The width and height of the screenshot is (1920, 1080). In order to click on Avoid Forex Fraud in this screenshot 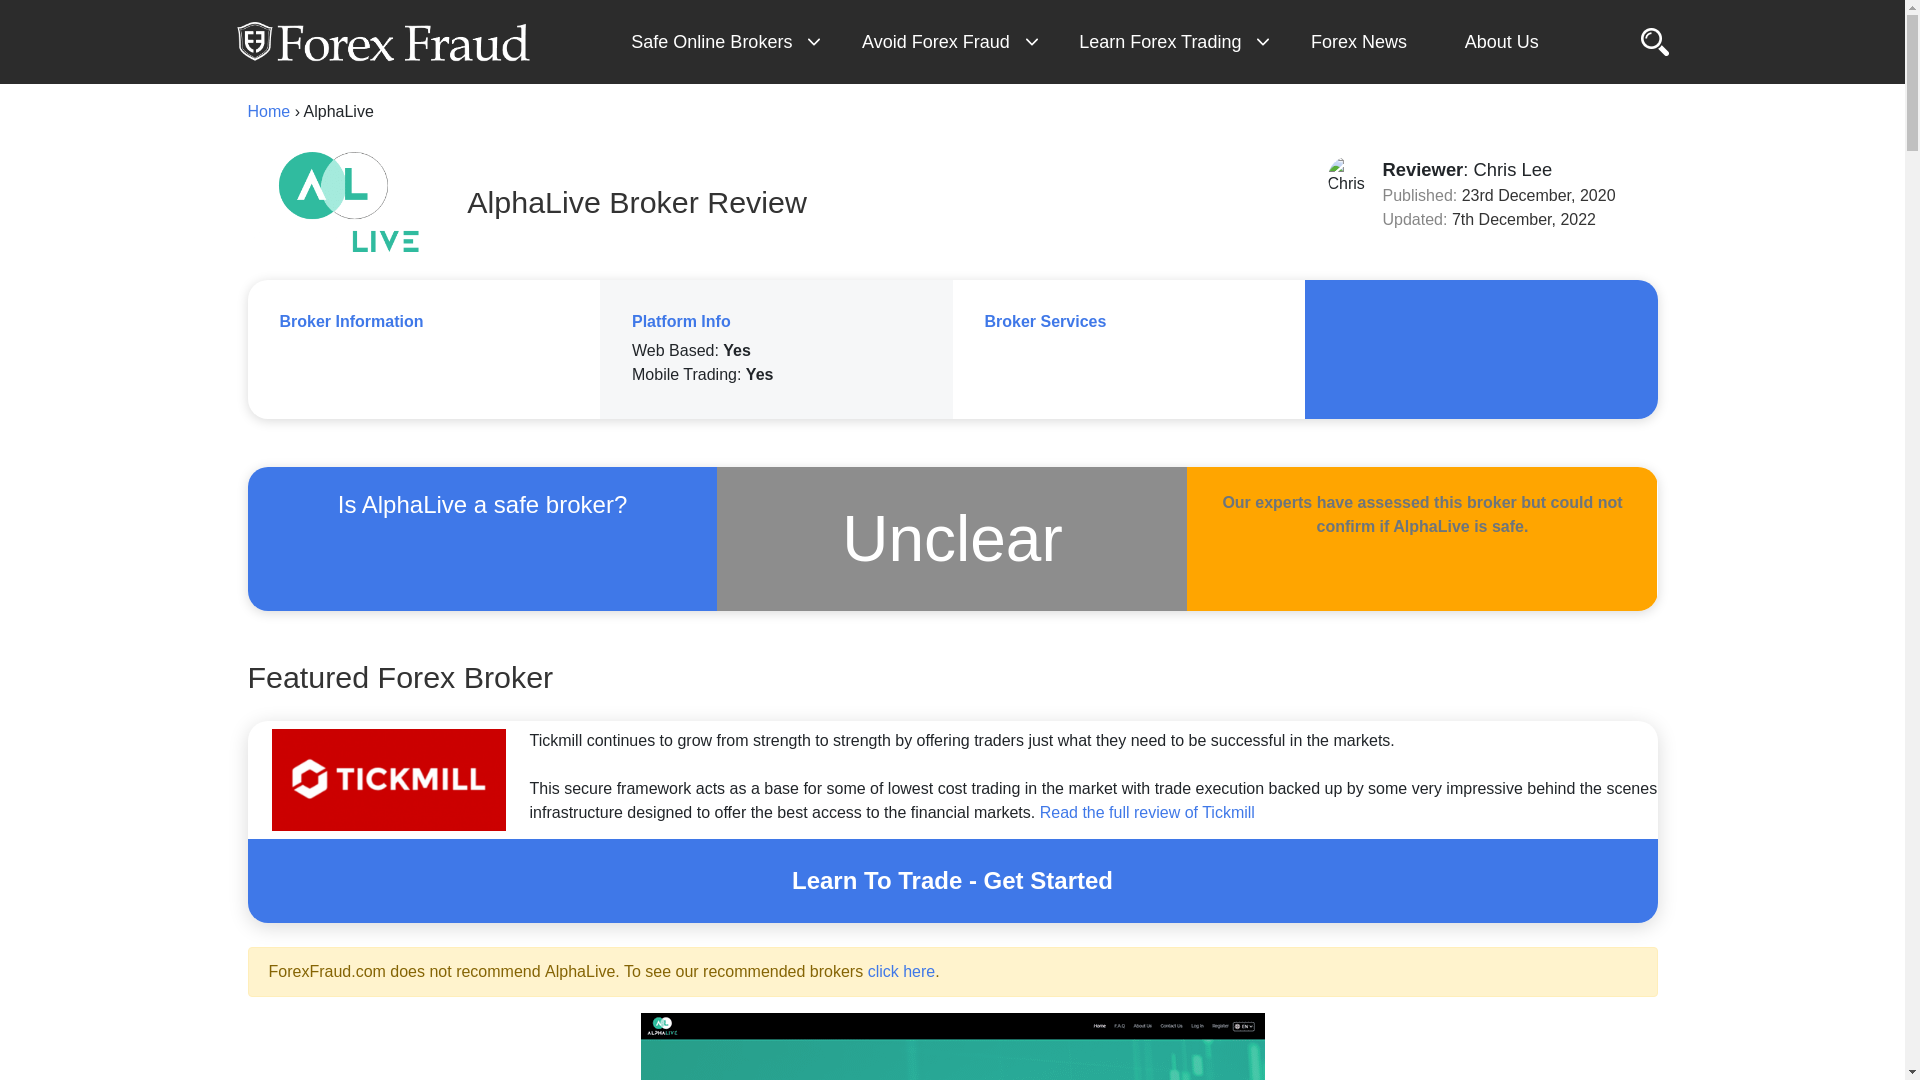, I will do `click(944, 42)`.